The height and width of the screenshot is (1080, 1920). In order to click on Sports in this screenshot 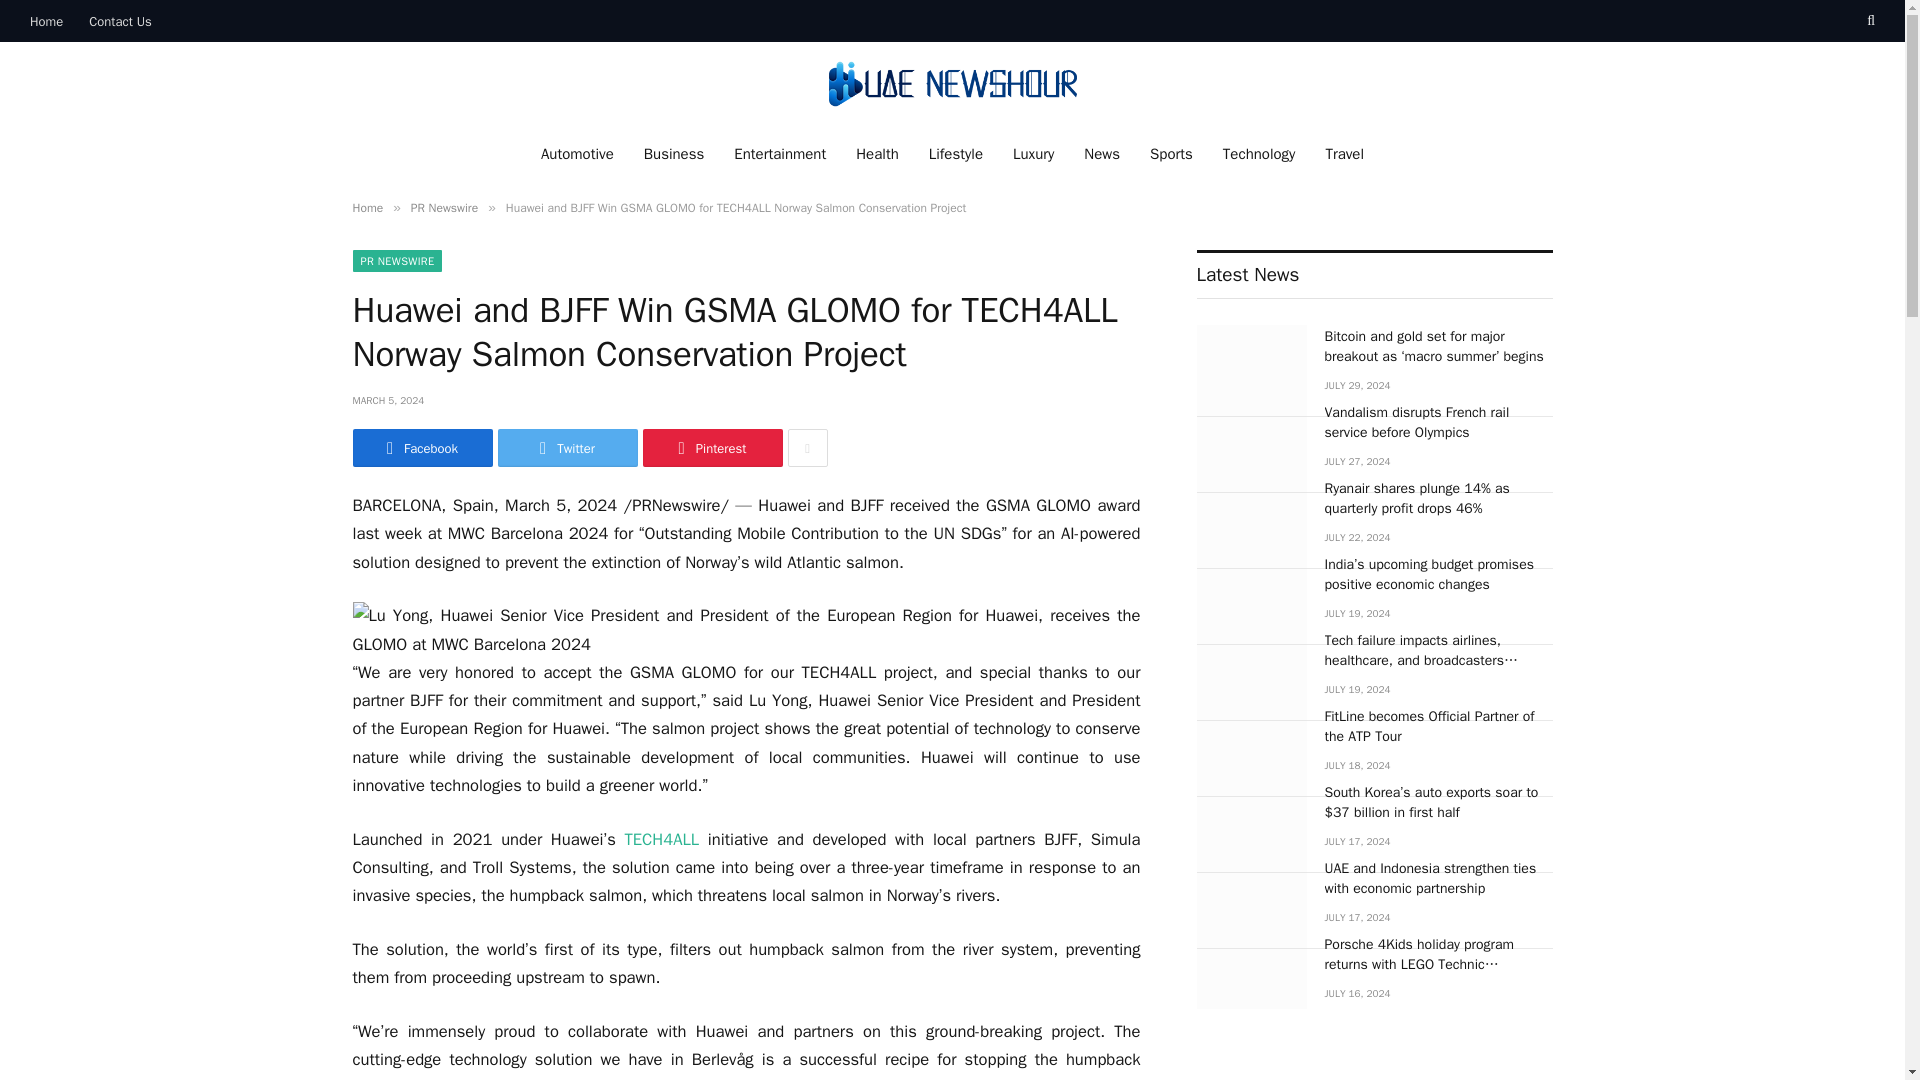, I will do `click(1170, 154)`.